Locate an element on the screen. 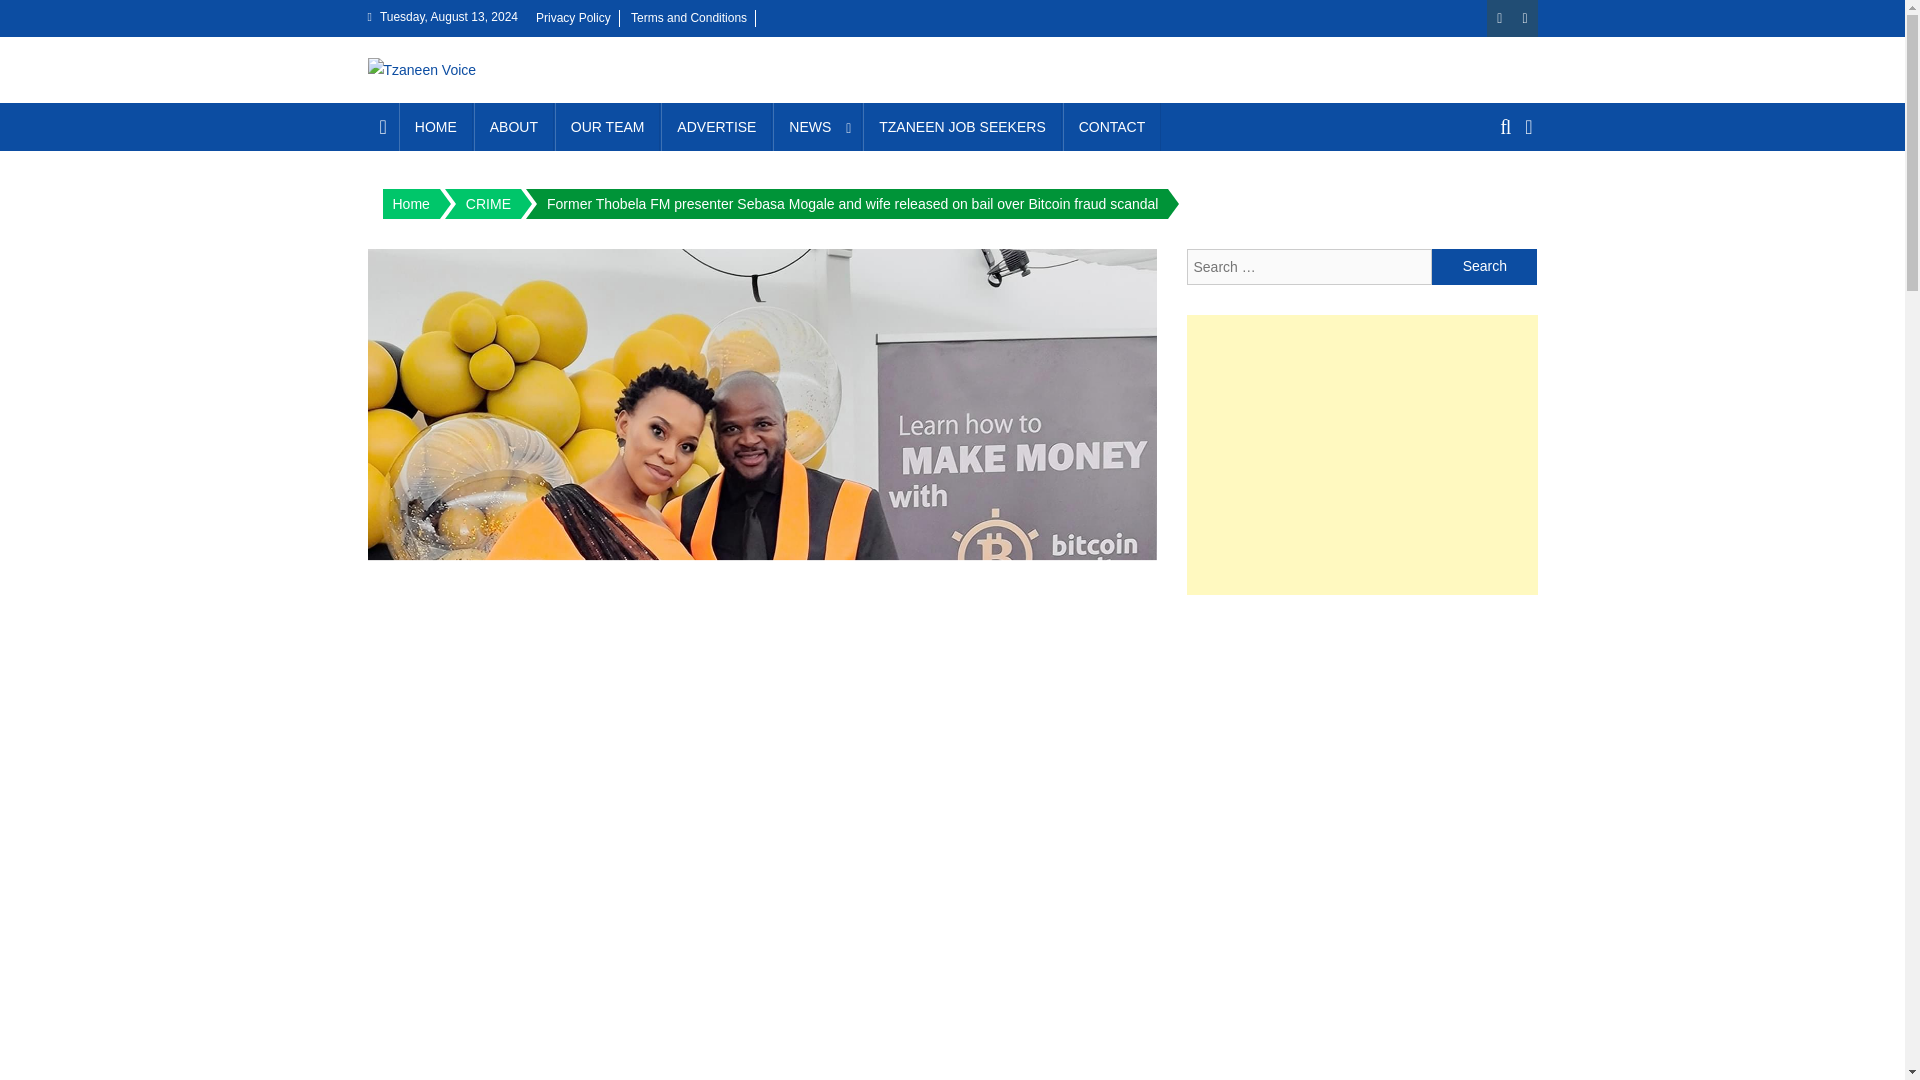  CONTACT is located at coordinates (1112, 126).